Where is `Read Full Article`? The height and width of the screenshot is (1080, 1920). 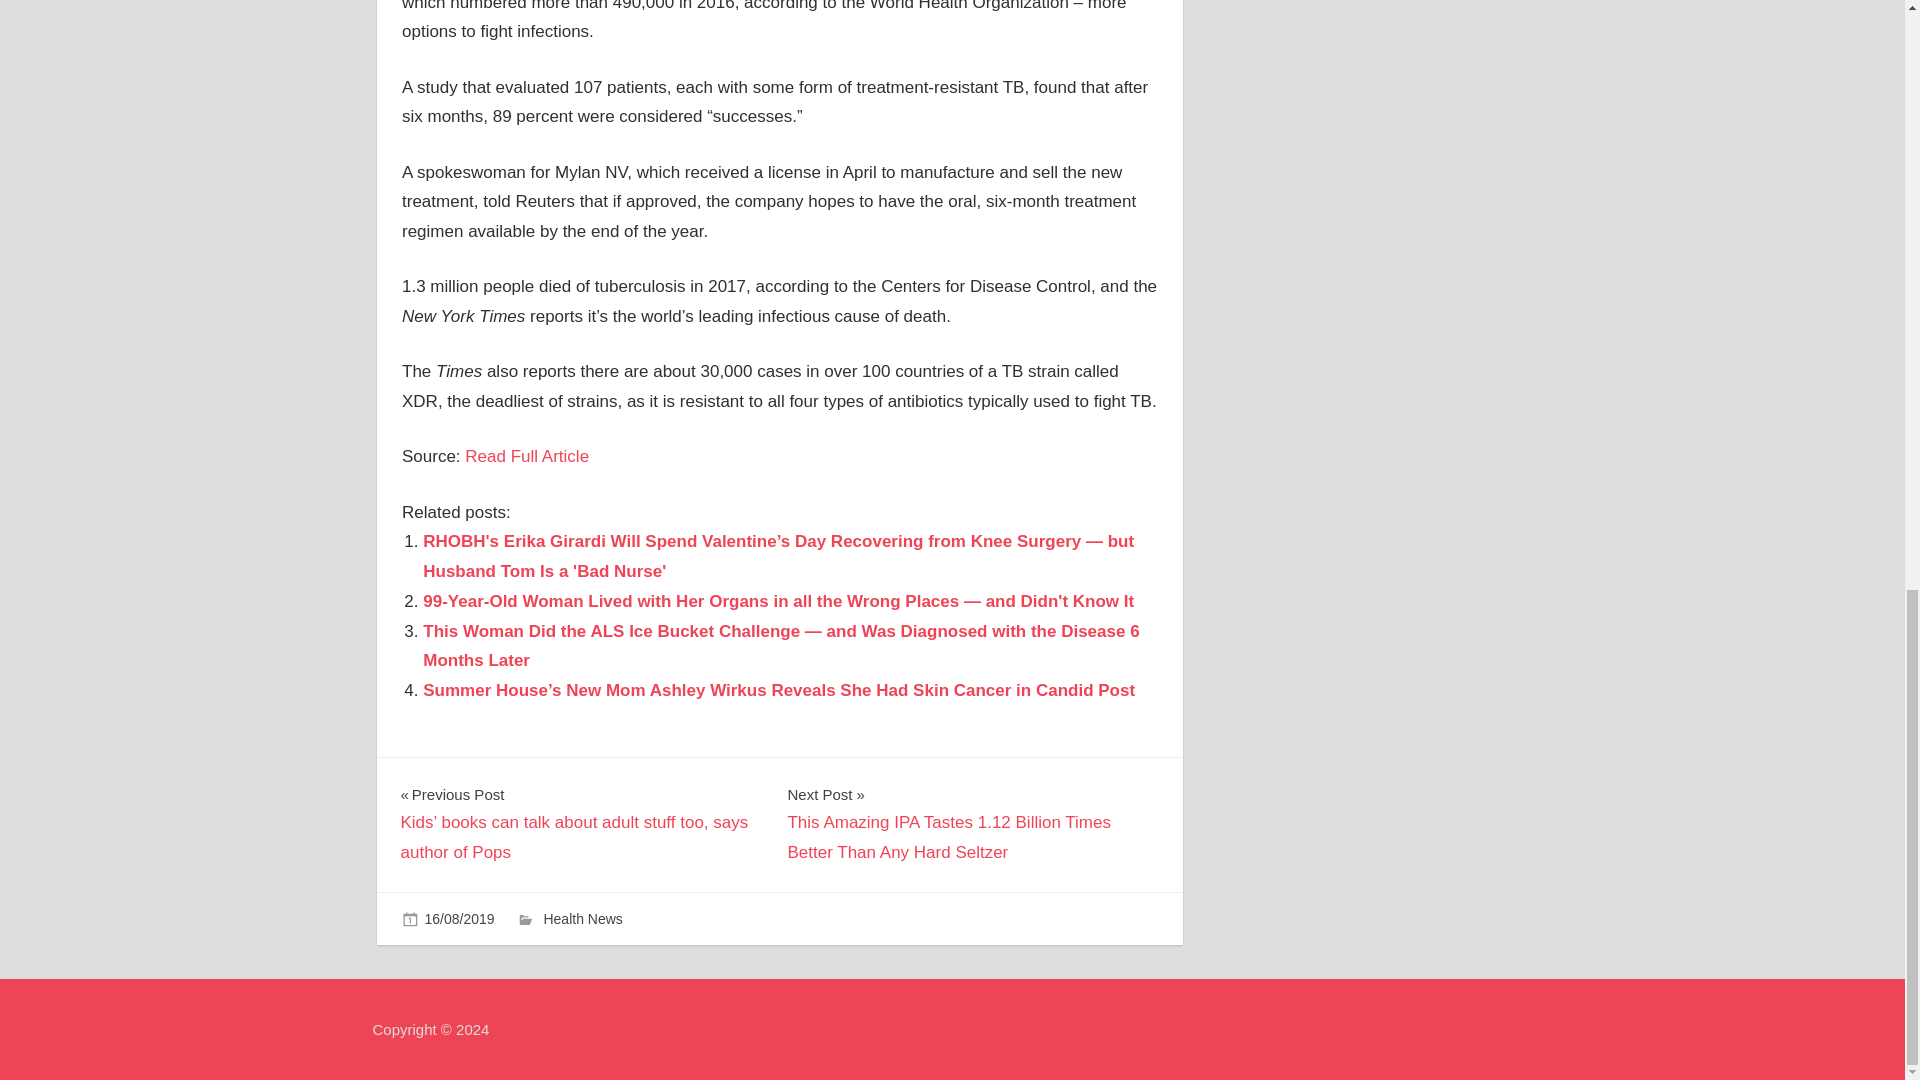 Read Full Article is located at coordinates (526, 456).